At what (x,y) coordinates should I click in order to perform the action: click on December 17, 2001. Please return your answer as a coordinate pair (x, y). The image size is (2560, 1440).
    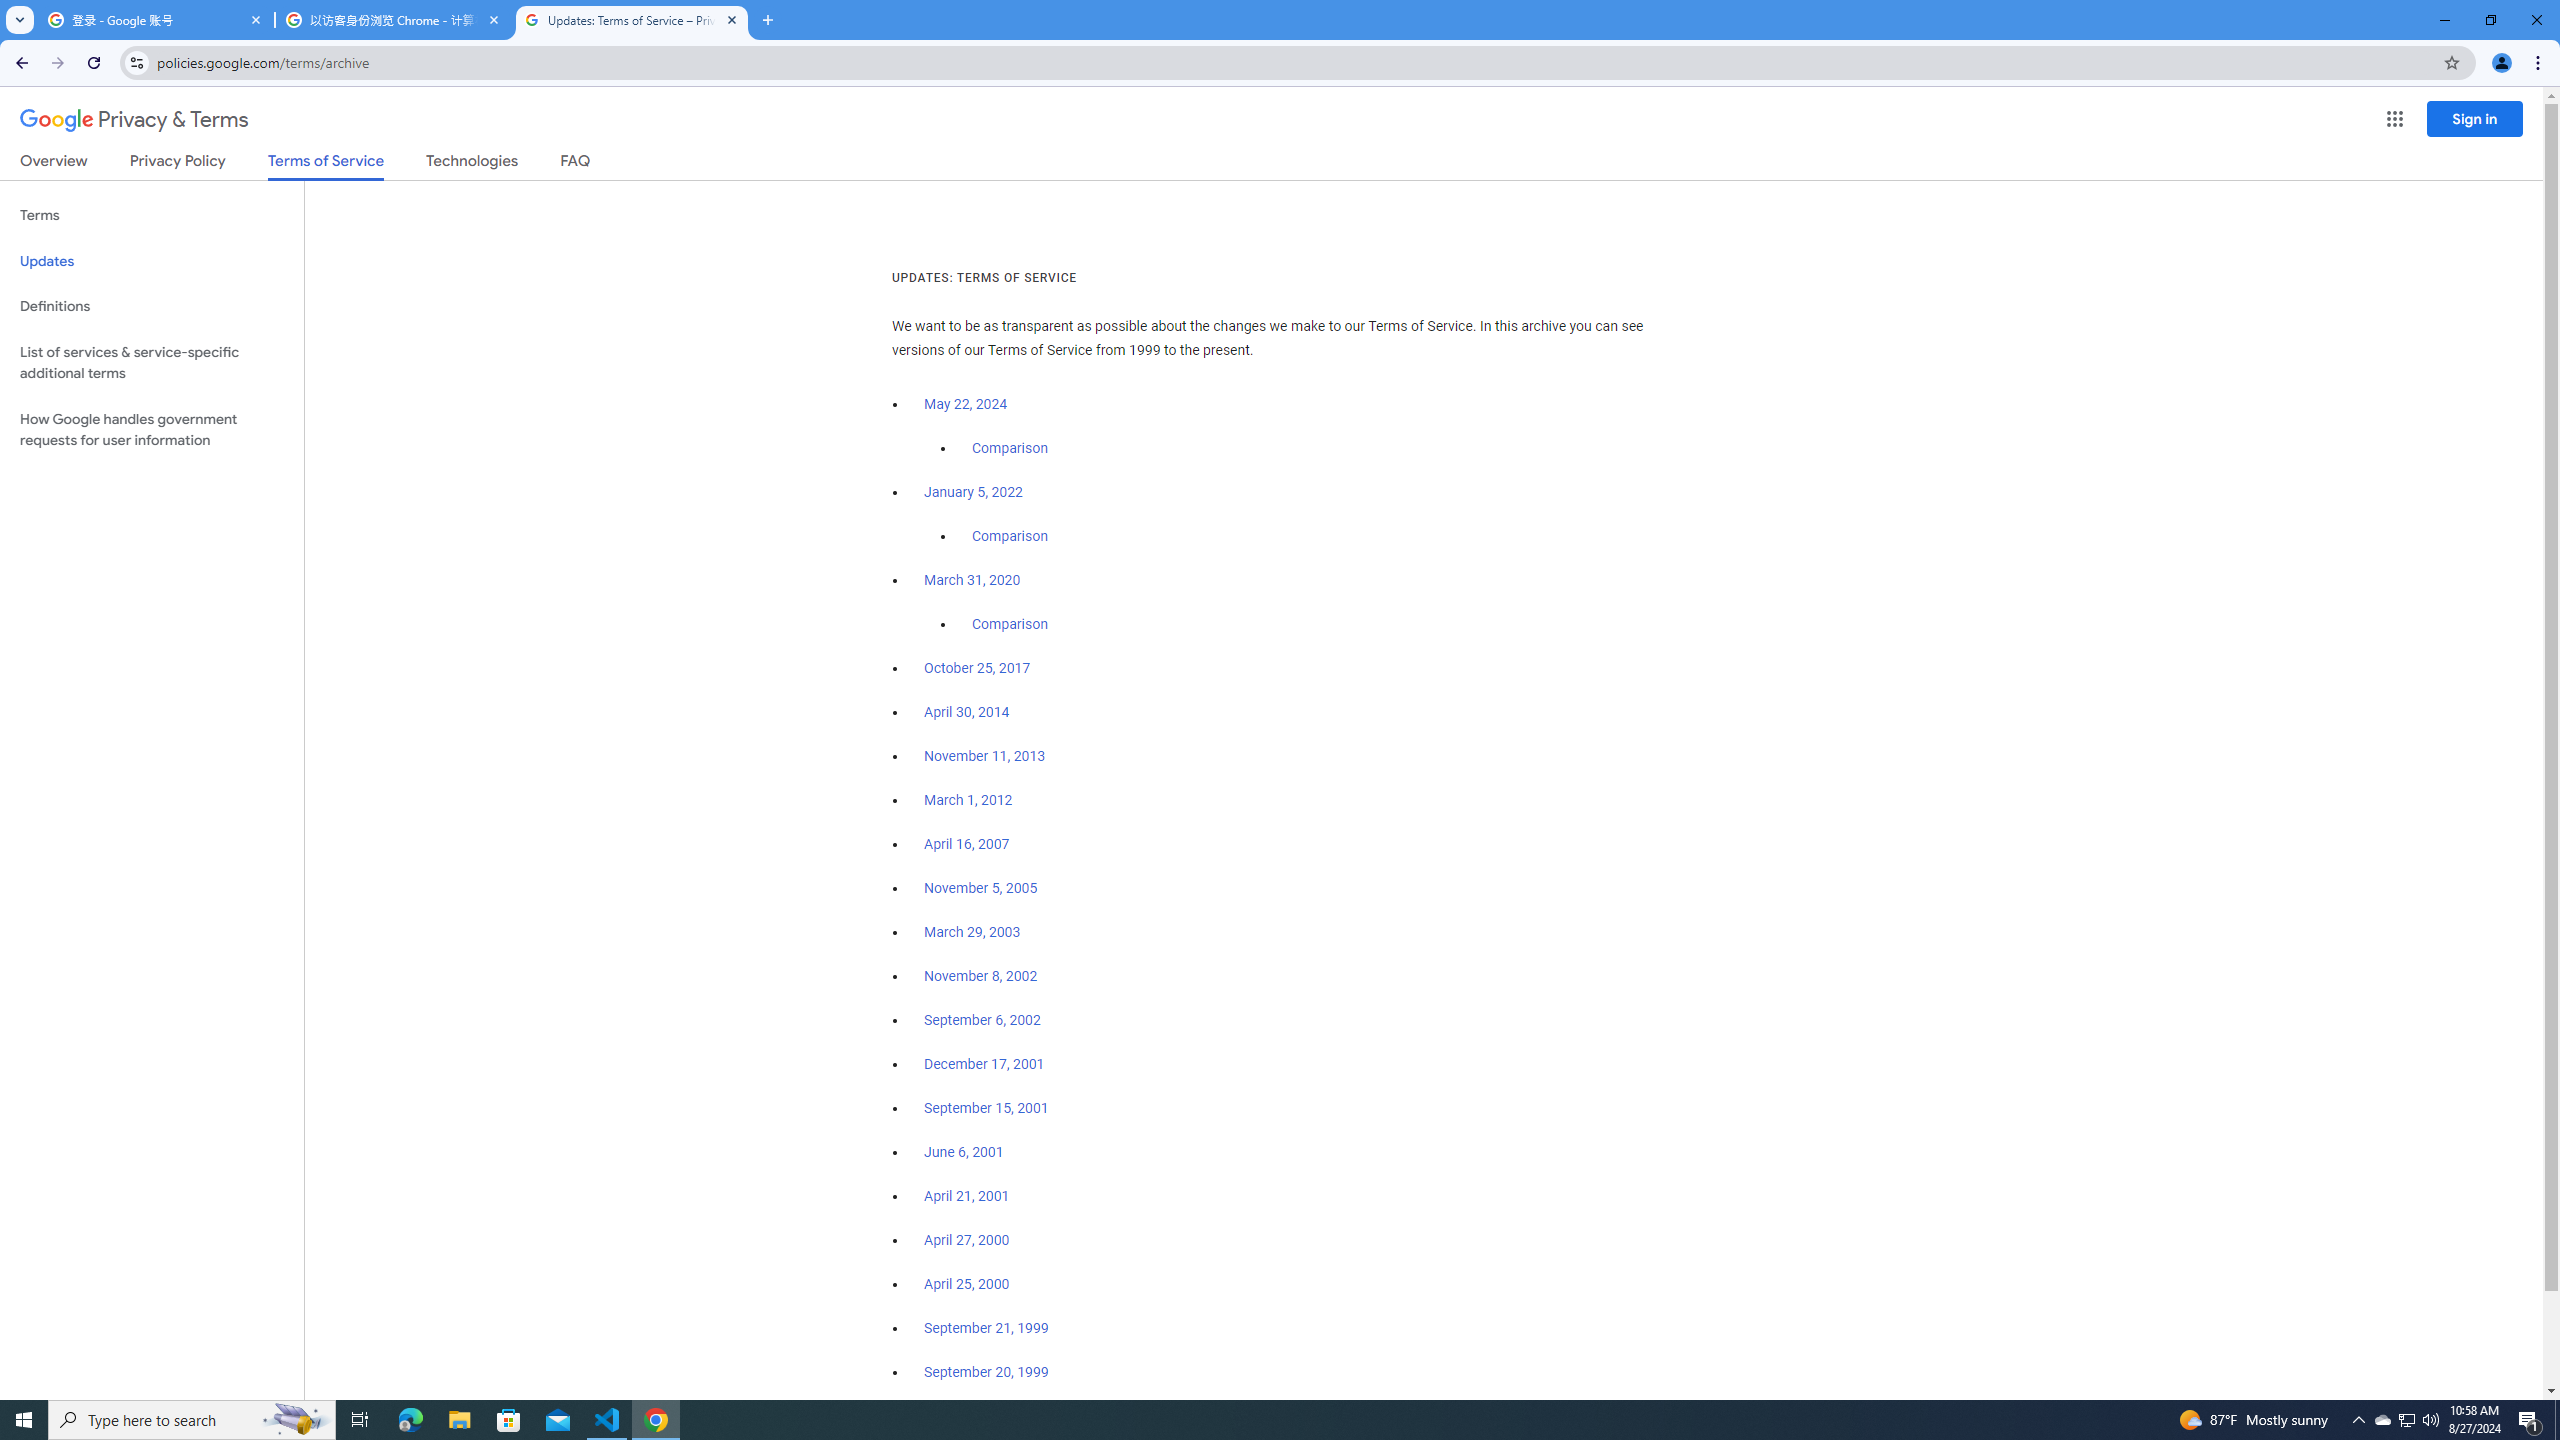
    Looking at the image, I should click on (984, 1064).